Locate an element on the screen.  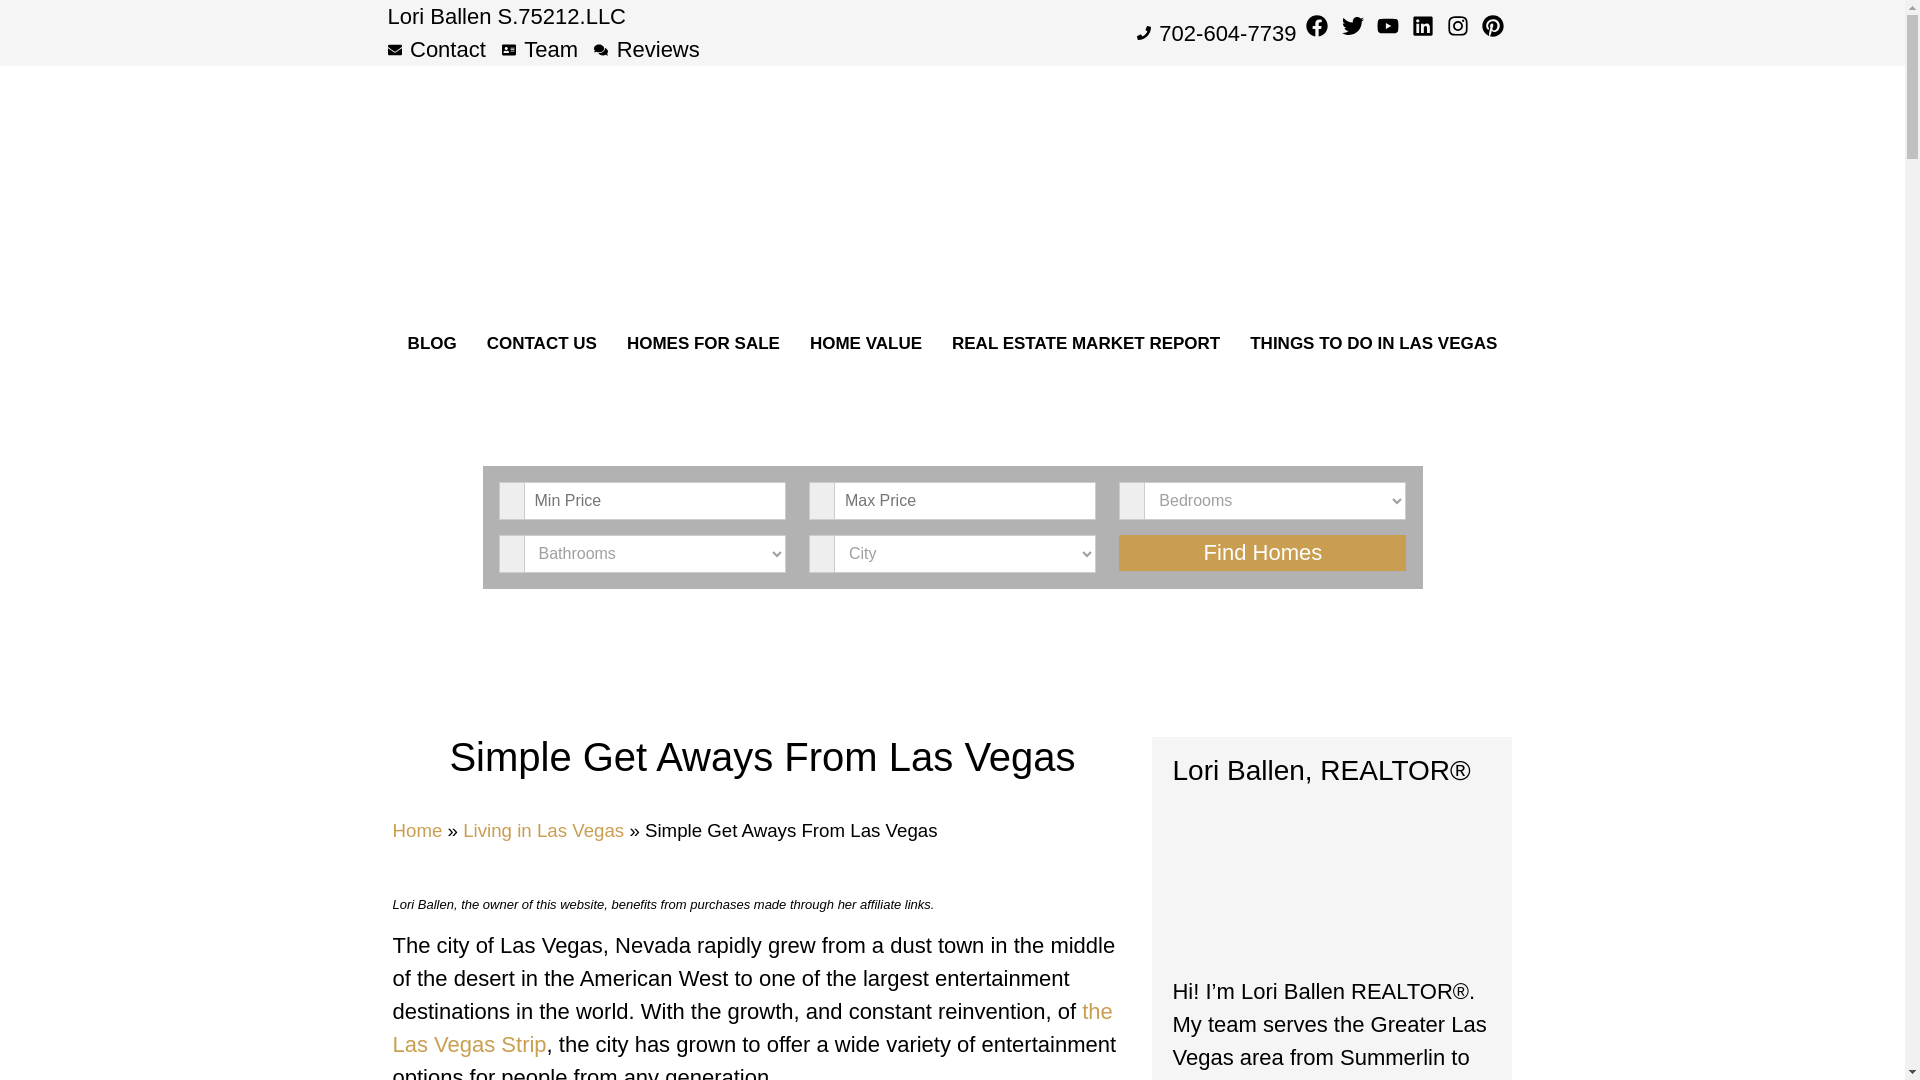
HOMES FOR SALE is located at coordinates (703, 344).